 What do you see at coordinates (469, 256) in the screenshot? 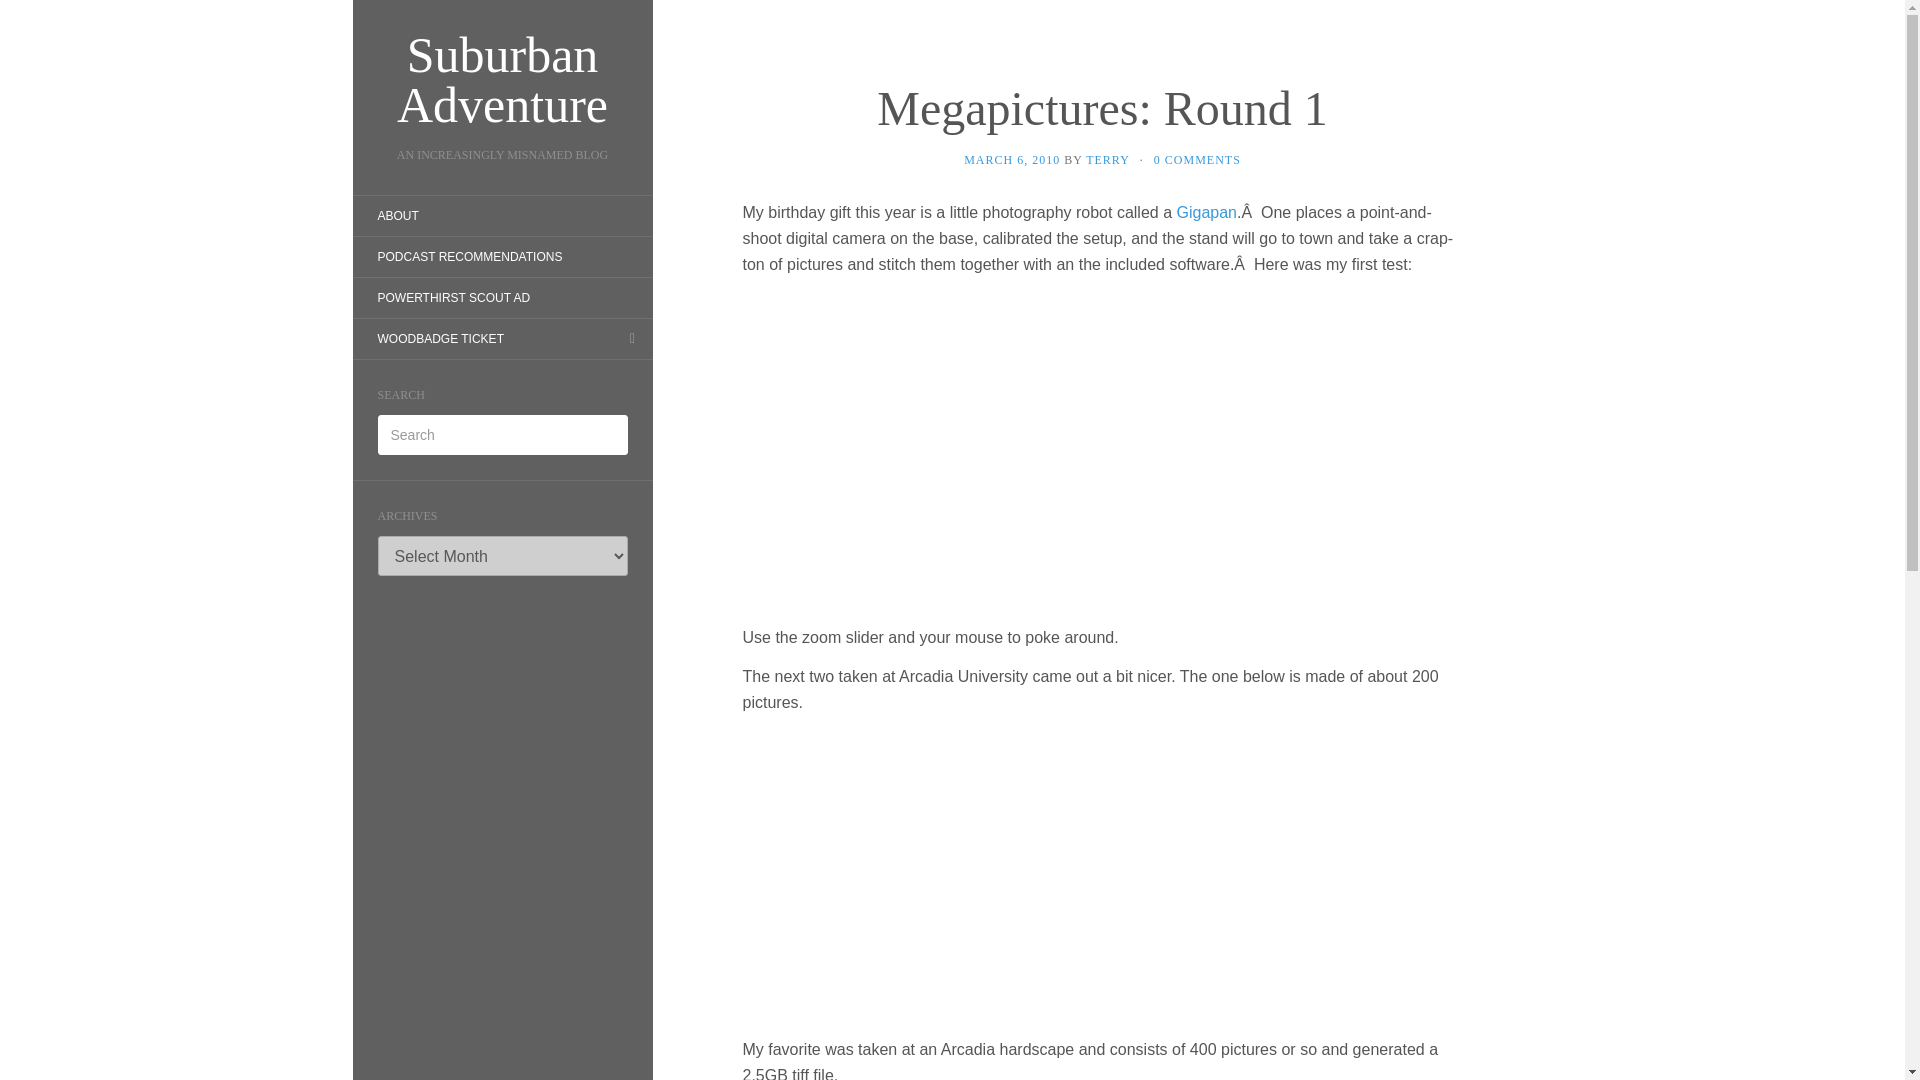
I see `PODCAST RECOMMENDATIONS` at bounding box center [469, 256].